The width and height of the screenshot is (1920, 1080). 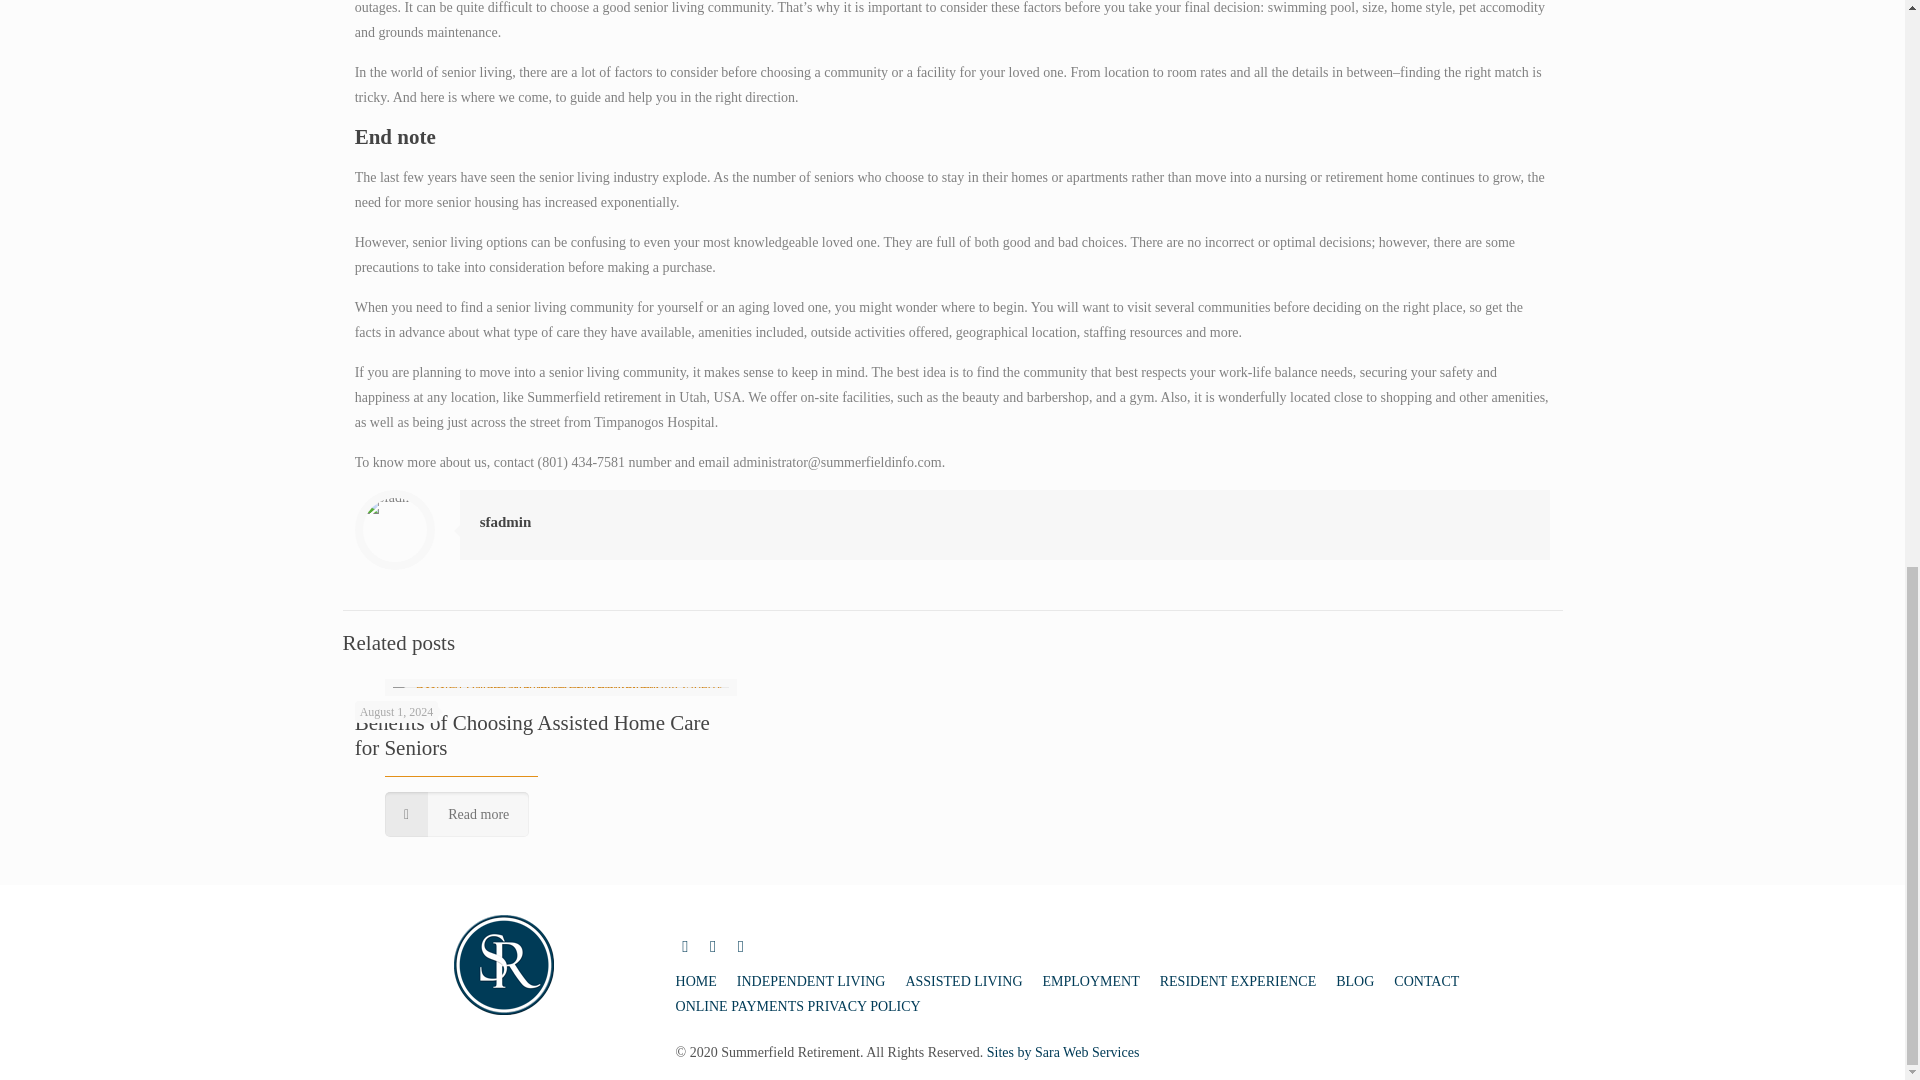 I want to click on RESIDENT EXPERIENCE, so click(x=1237, y=982).